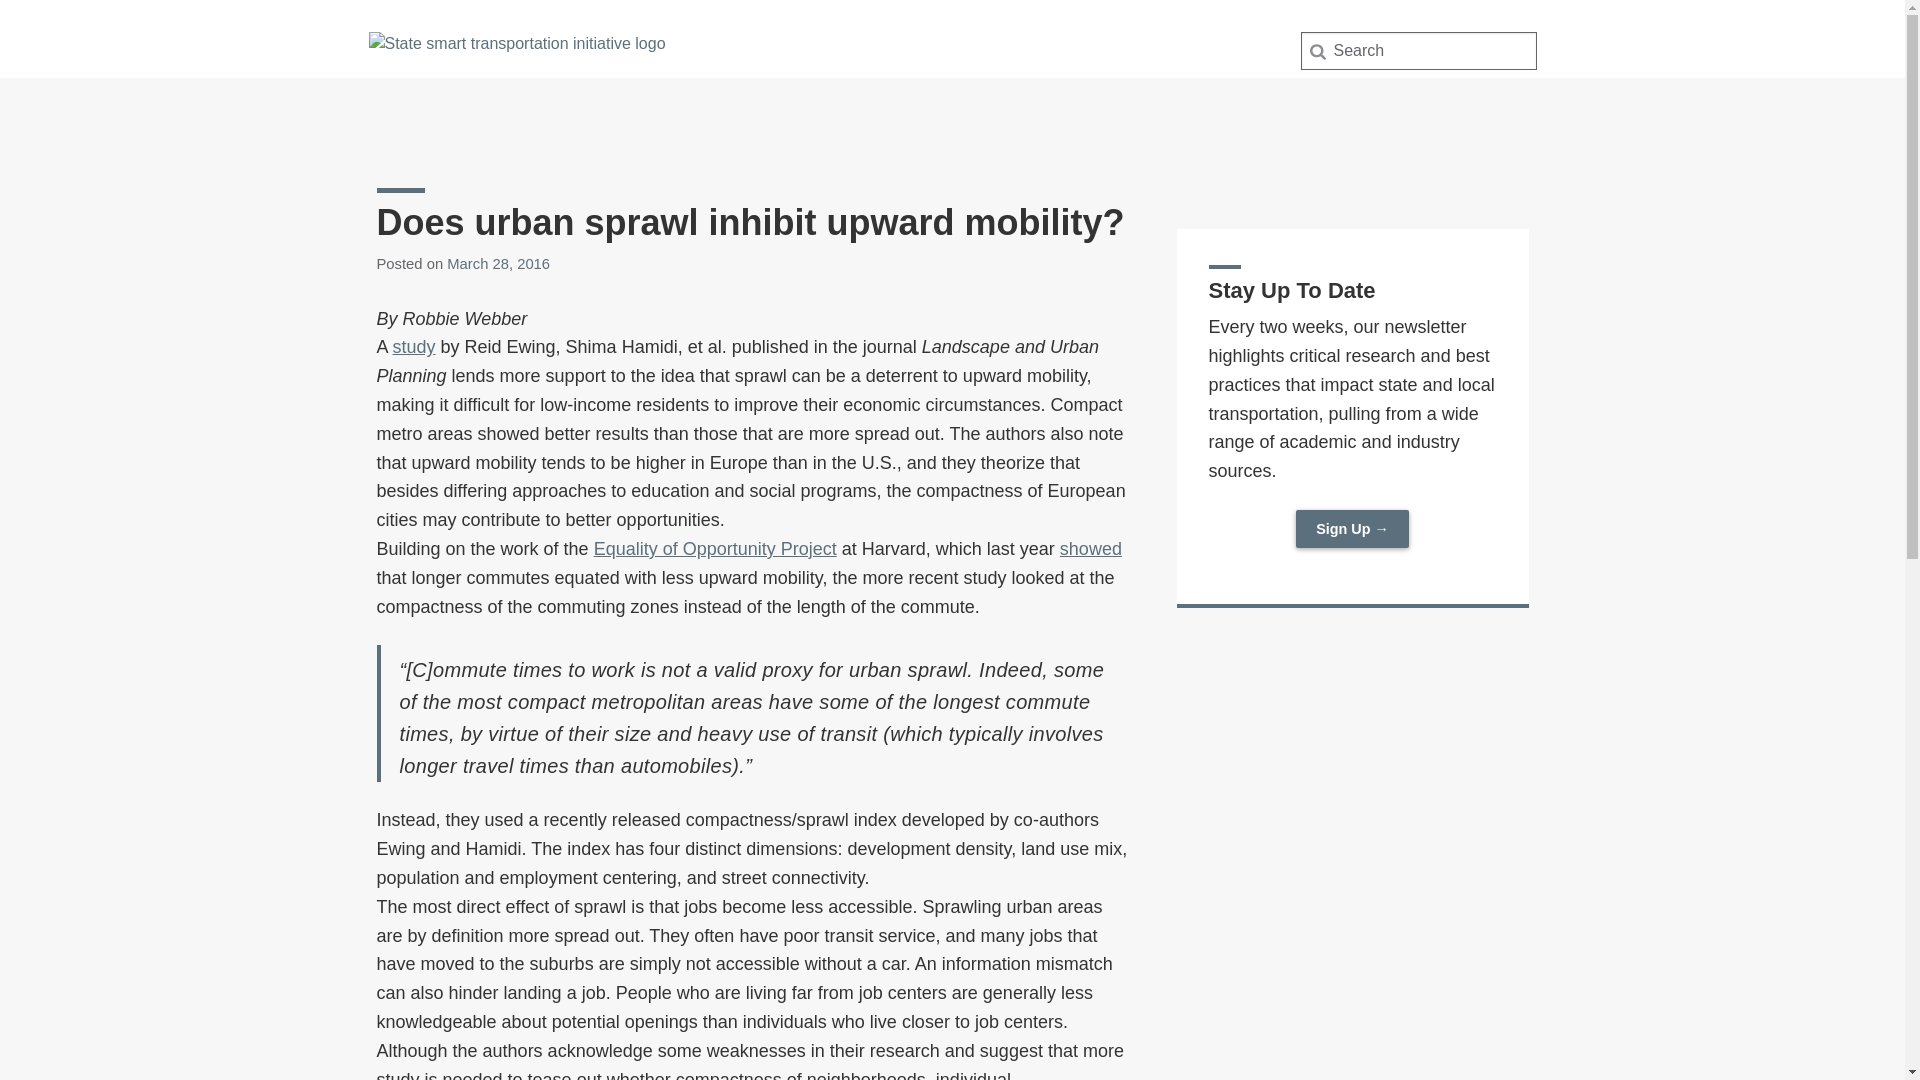 The image size is (1920, 1080). What do you see at coordinates (498, 264) in the screenshot?
I see `March 28, 2016` at bounding box center [498, 264].